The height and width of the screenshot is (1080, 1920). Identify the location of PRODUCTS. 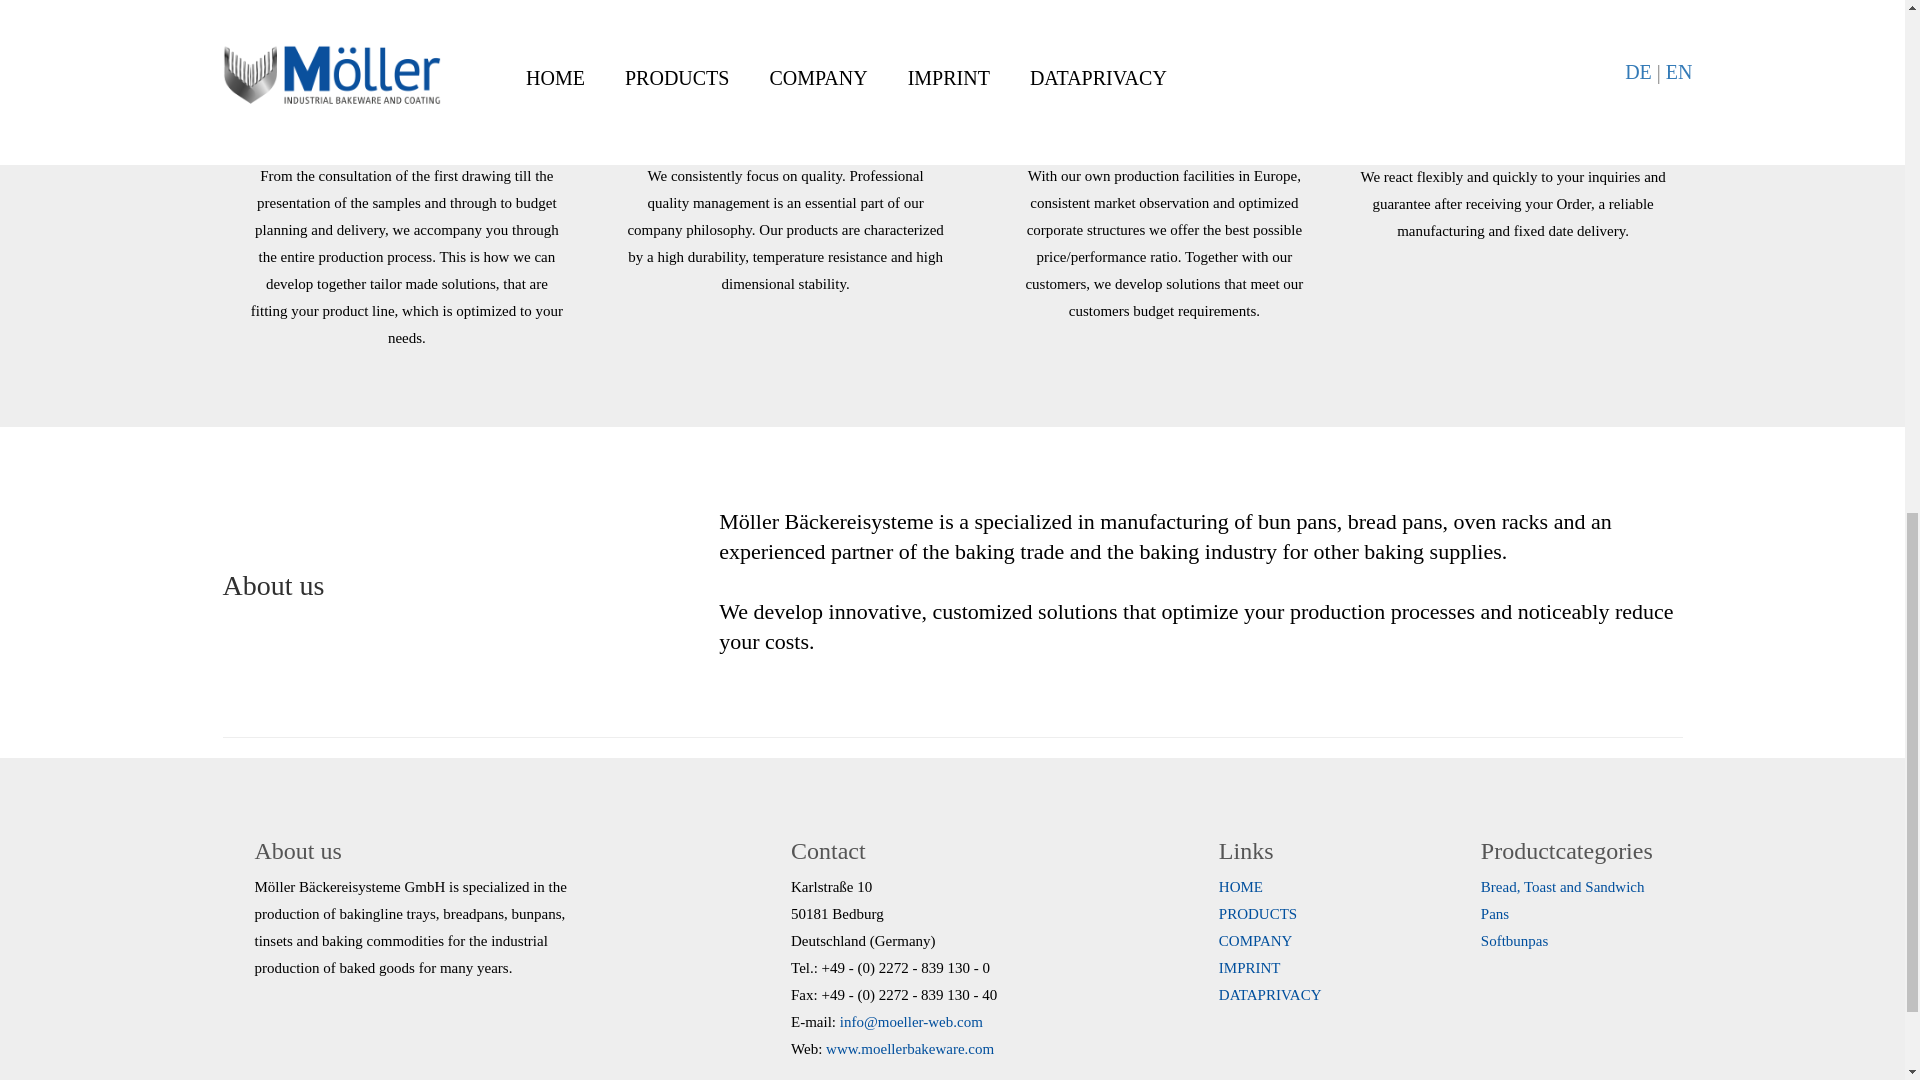
(1258, 914).